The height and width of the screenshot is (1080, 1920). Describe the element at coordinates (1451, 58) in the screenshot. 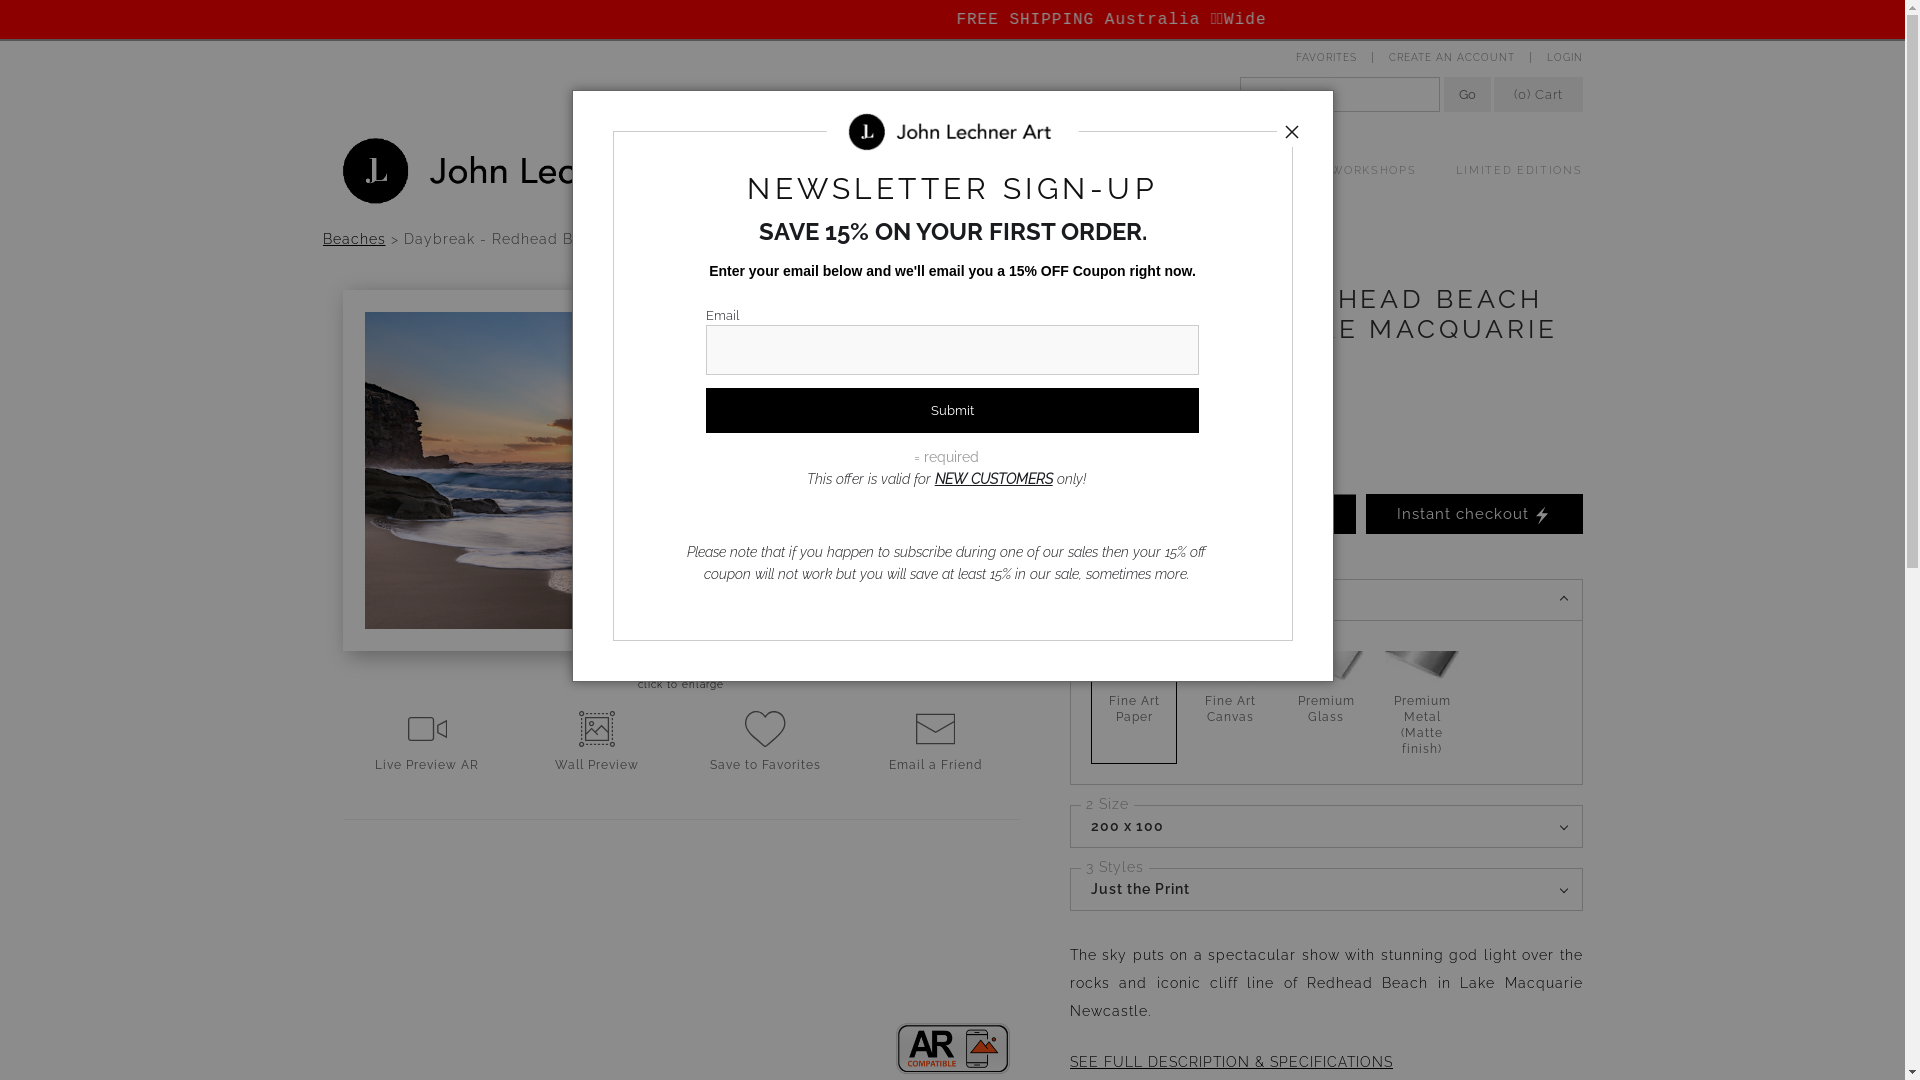

I see `CREATE AN ACCOUNT` at that location.